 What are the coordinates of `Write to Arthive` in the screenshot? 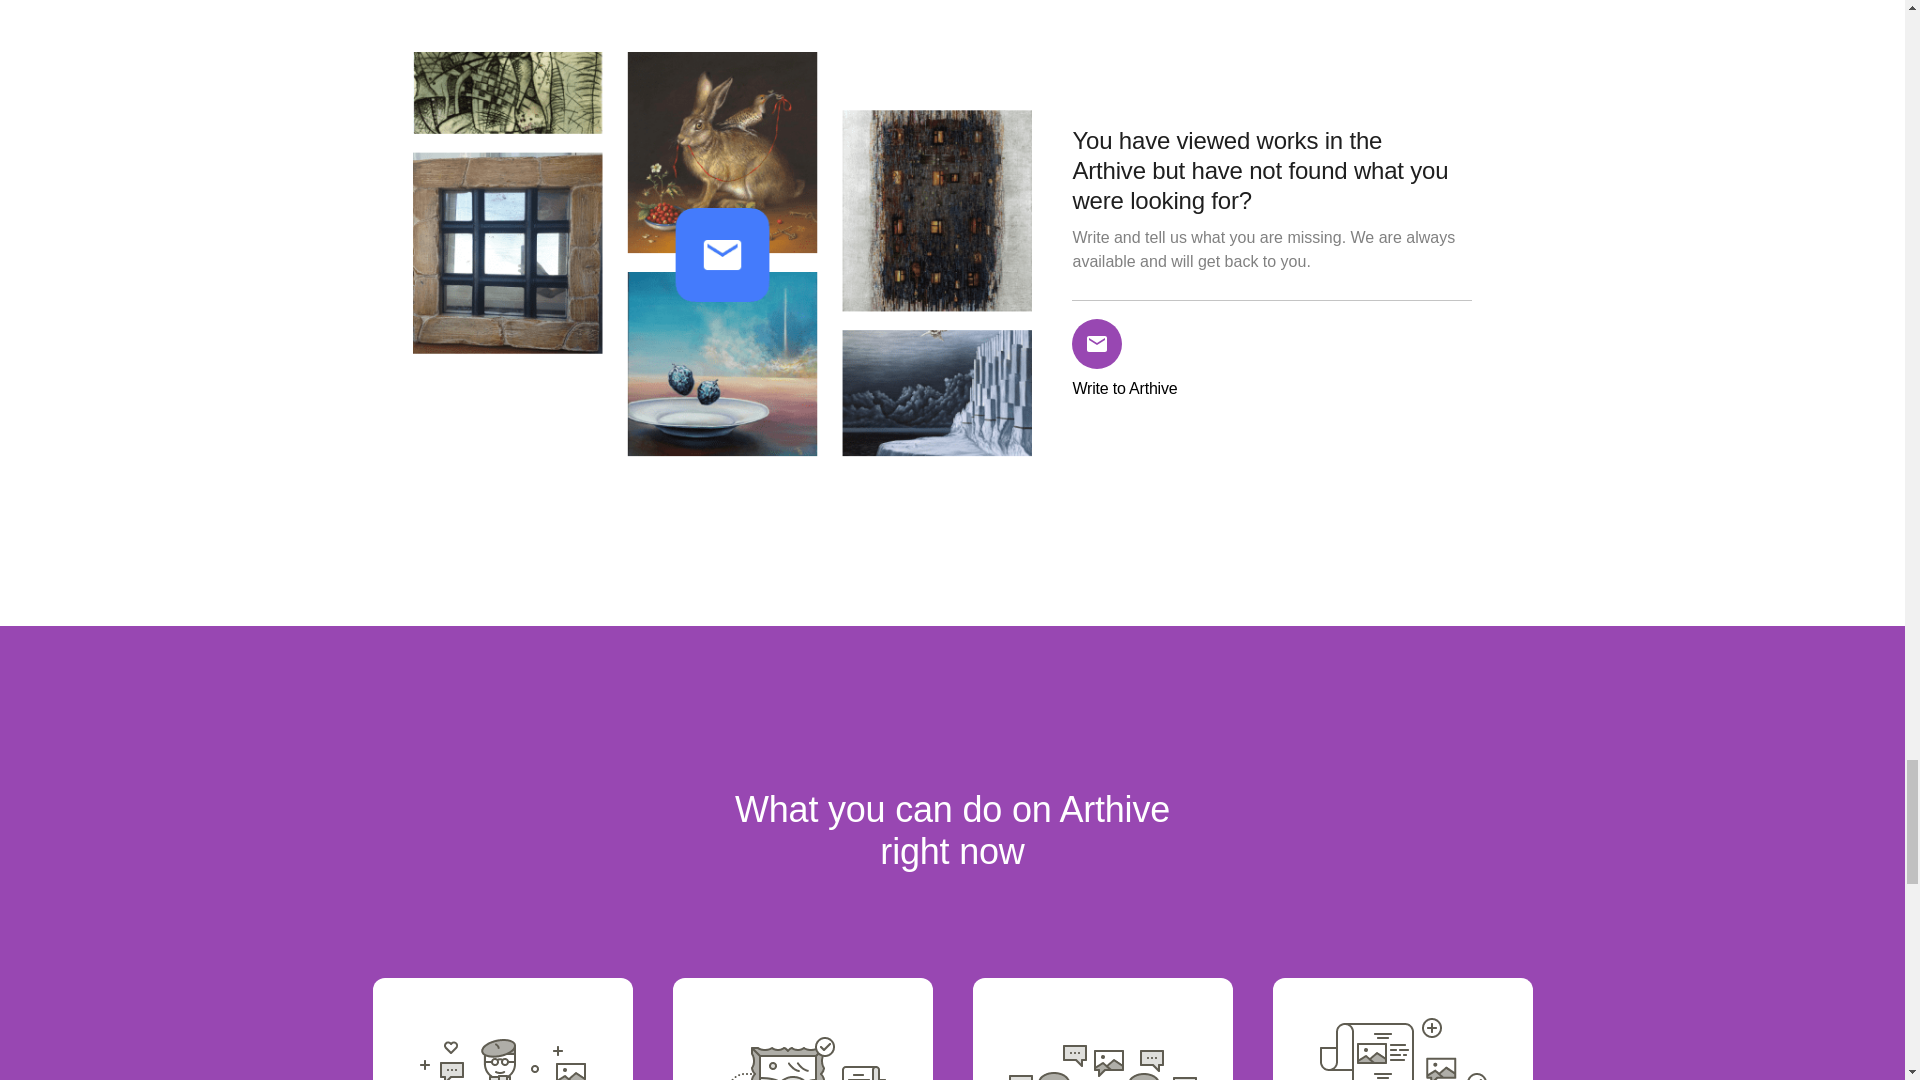 It's located at (1132, 358).